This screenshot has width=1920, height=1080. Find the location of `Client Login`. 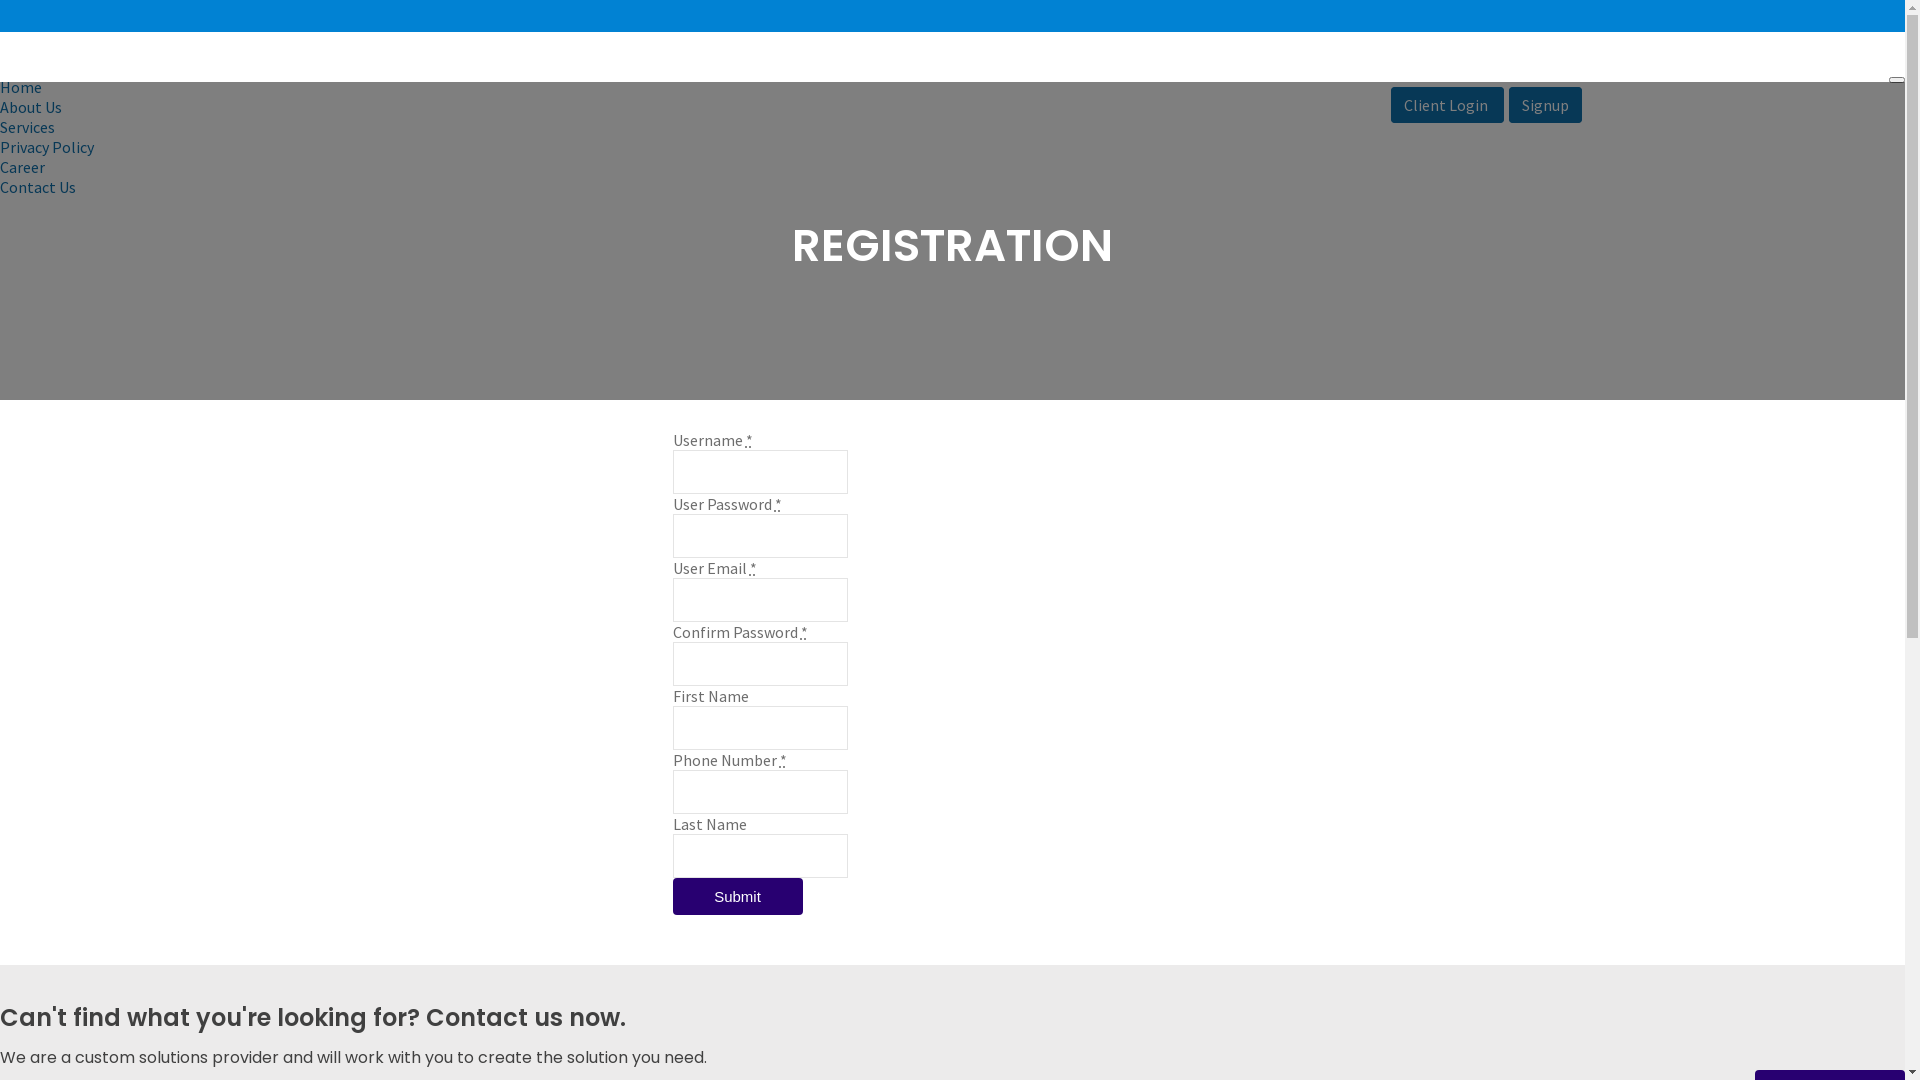

Client Login is located at coordinates (1448, 105).